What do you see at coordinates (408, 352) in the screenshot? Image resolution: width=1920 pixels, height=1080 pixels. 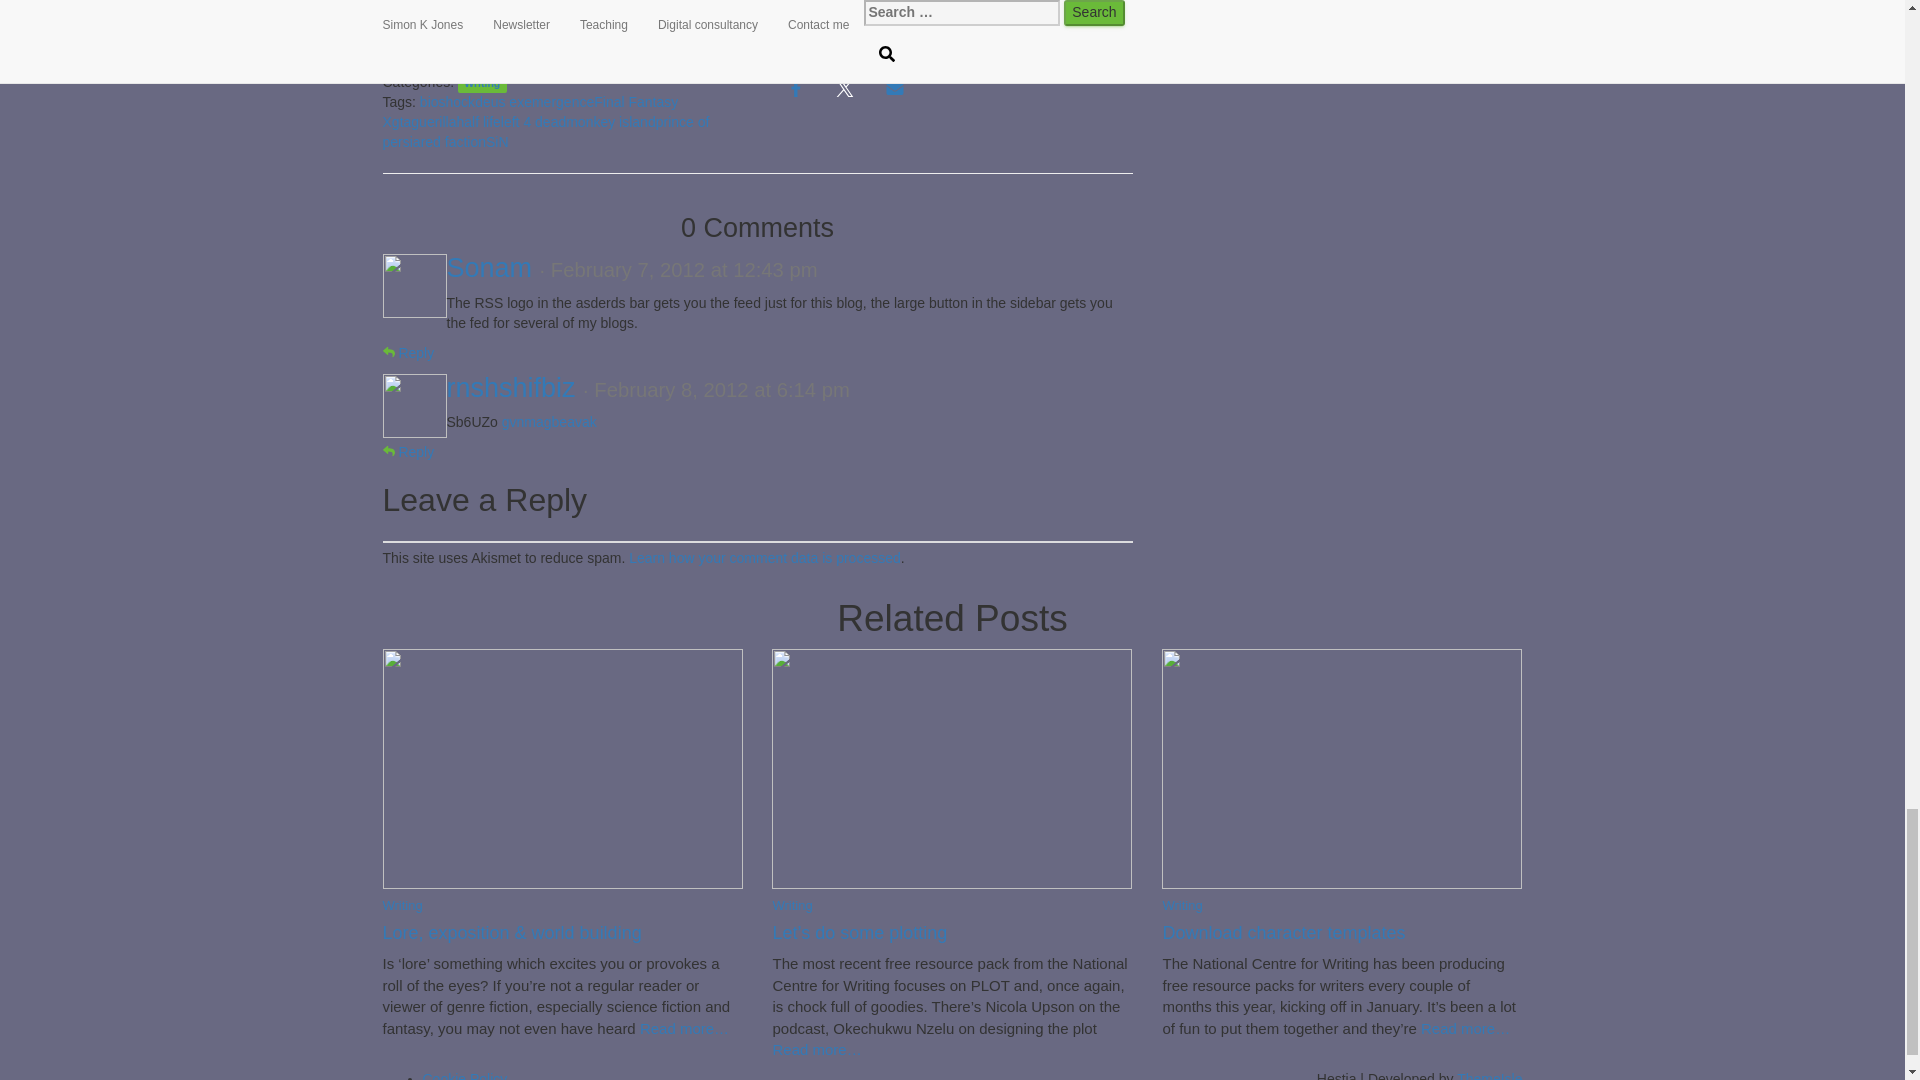 I see `Reply` at bounding box center [408, 352].